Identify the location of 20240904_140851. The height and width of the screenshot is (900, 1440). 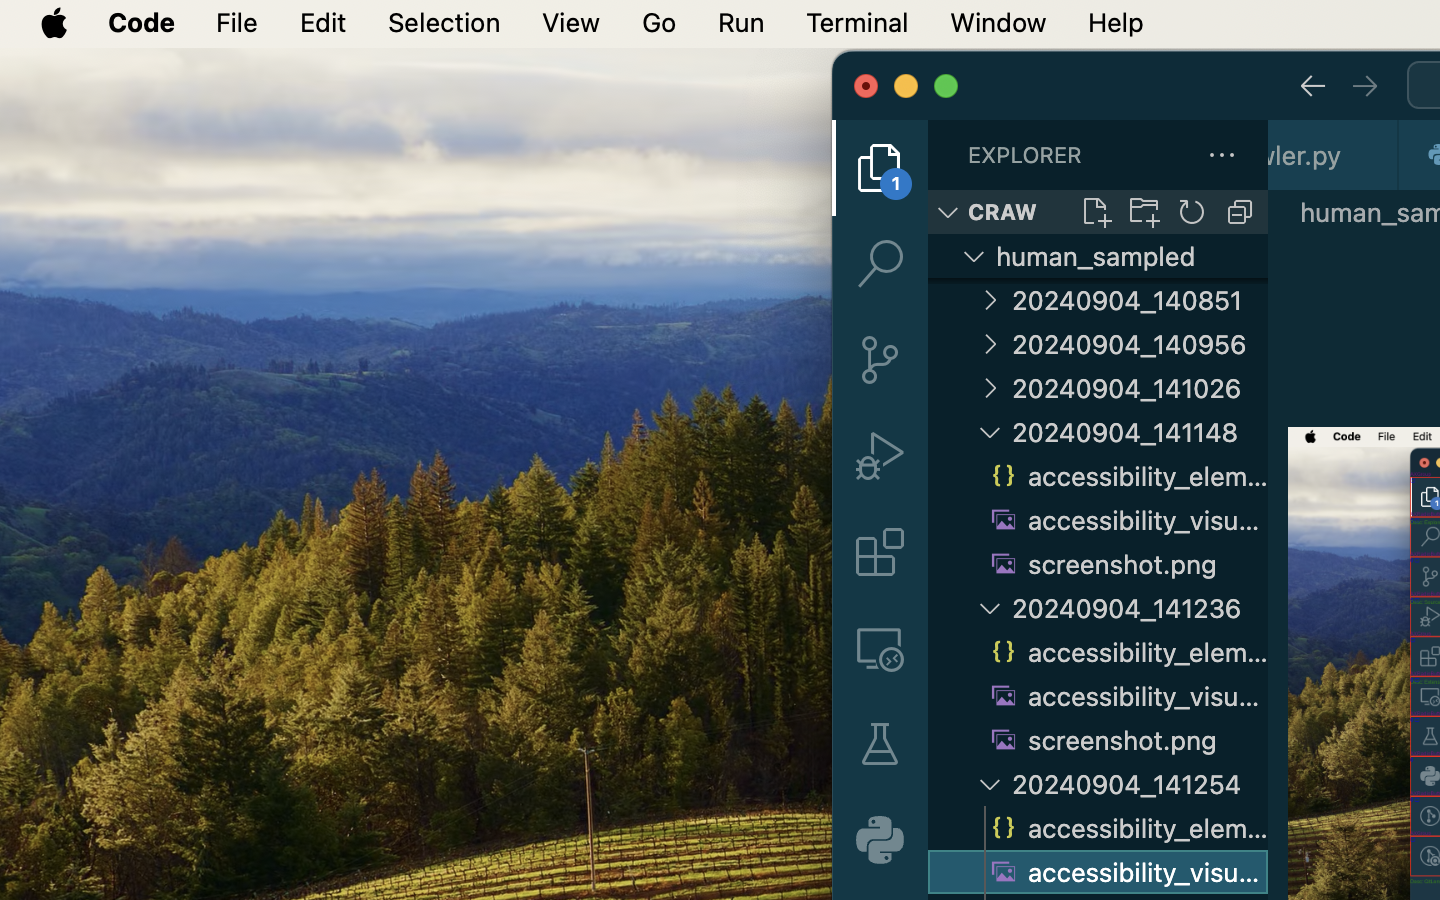
(1140, 300).